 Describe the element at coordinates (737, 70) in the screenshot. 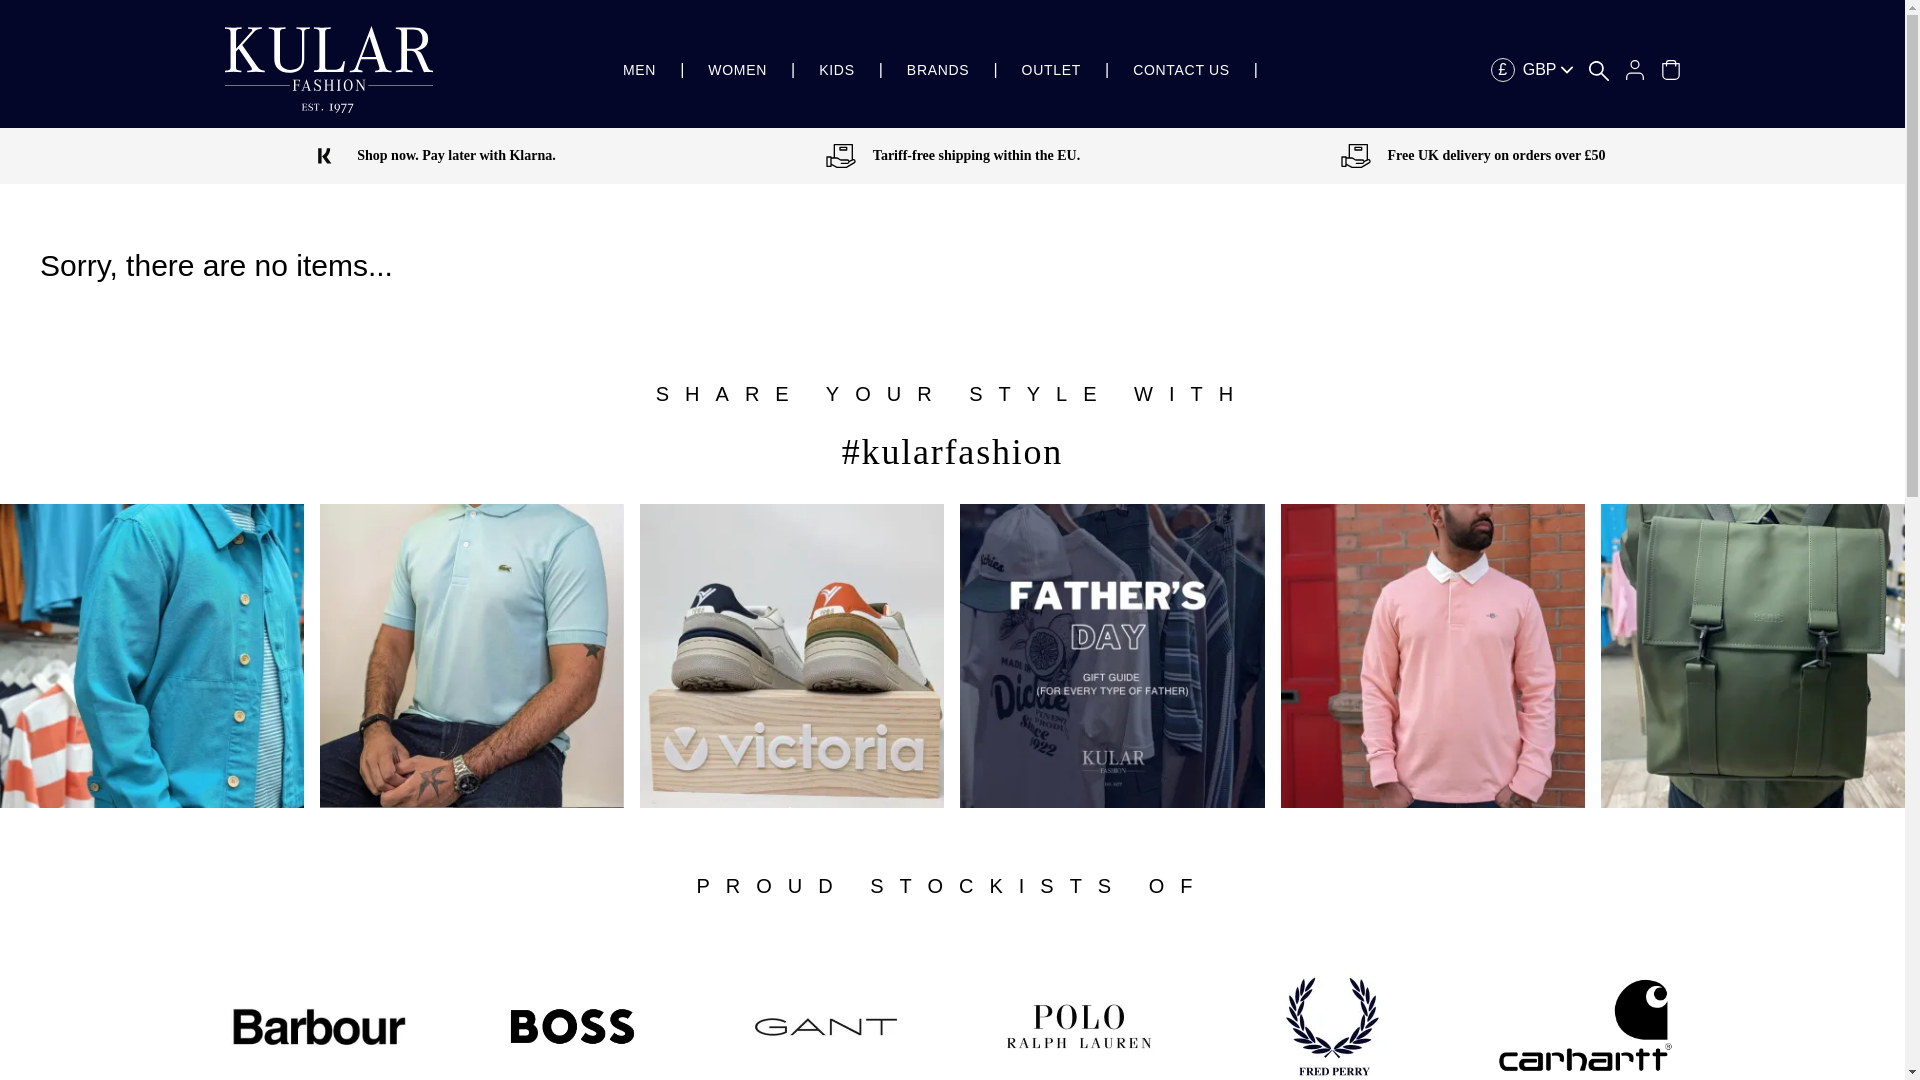

I see `WOMEN` at that location.